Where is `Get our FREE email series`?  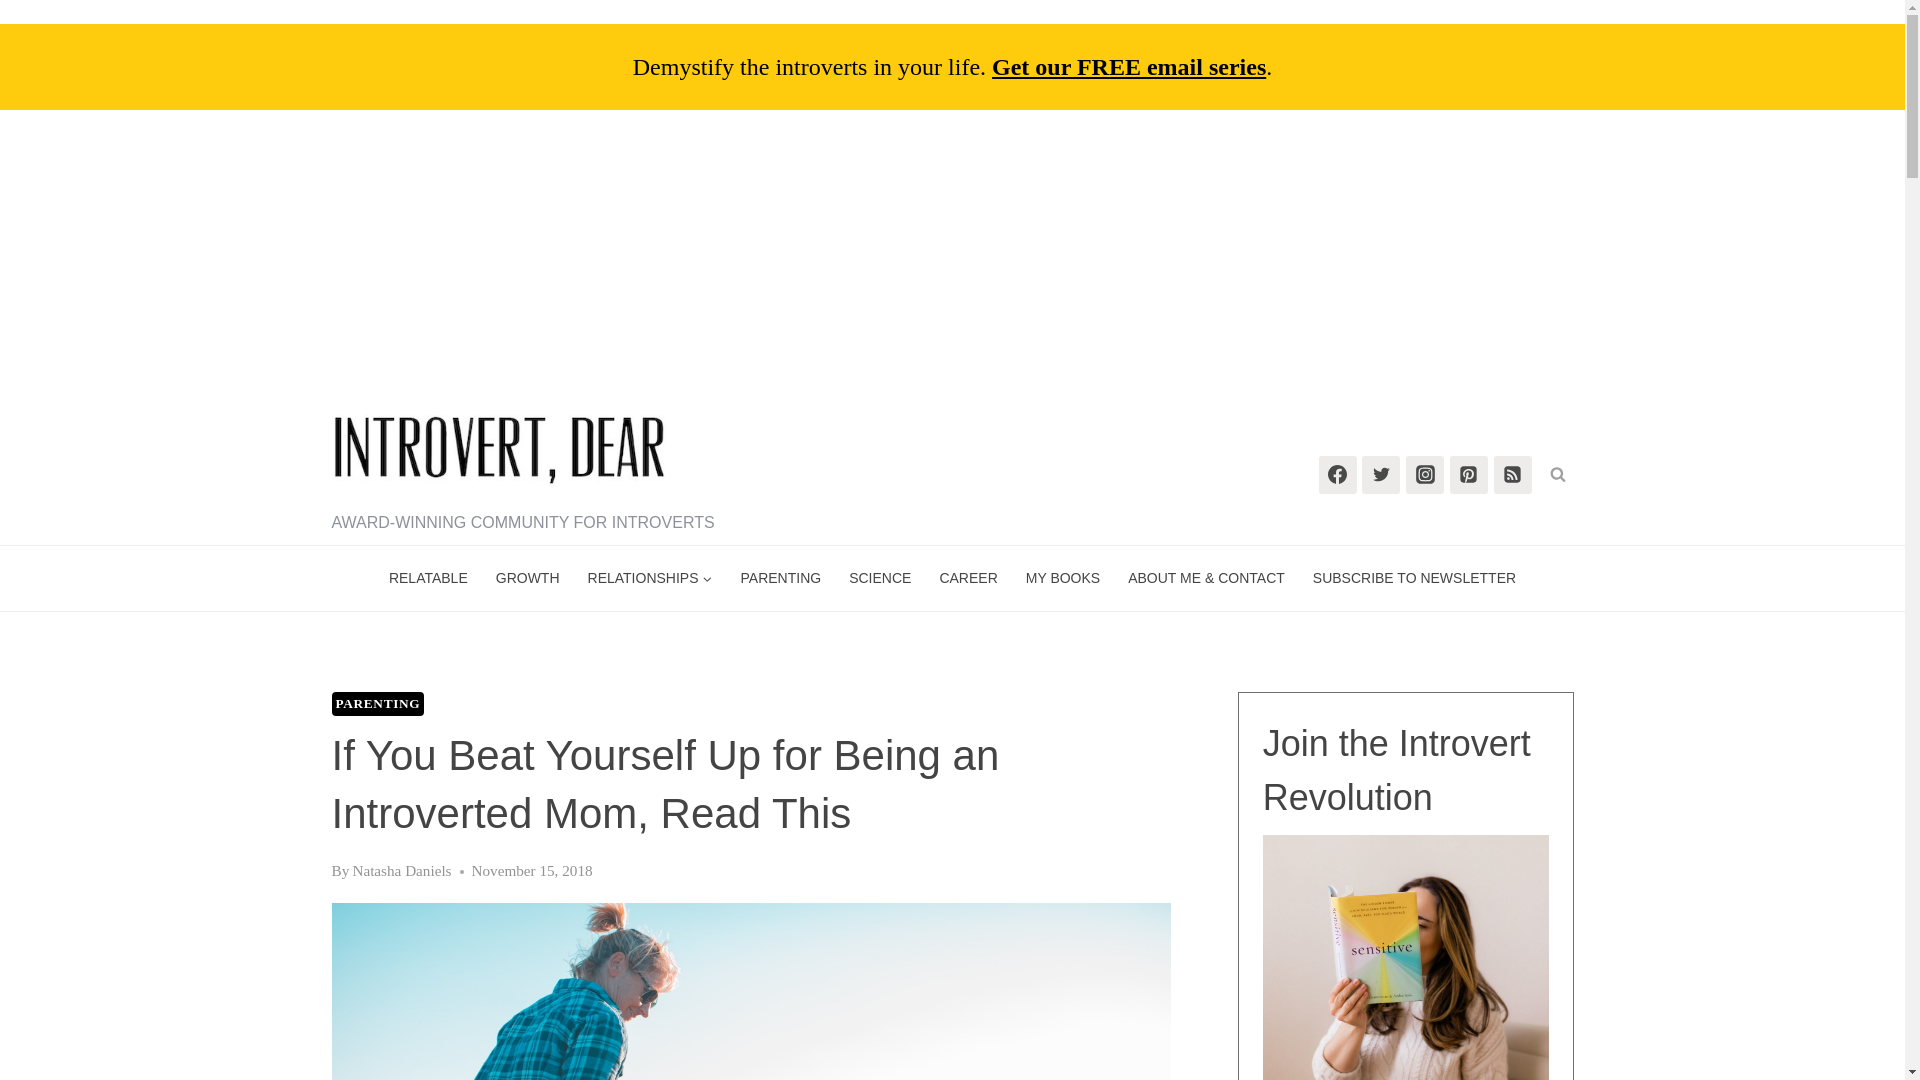
Get our FREE email series is located at coordinates (1128, 66).